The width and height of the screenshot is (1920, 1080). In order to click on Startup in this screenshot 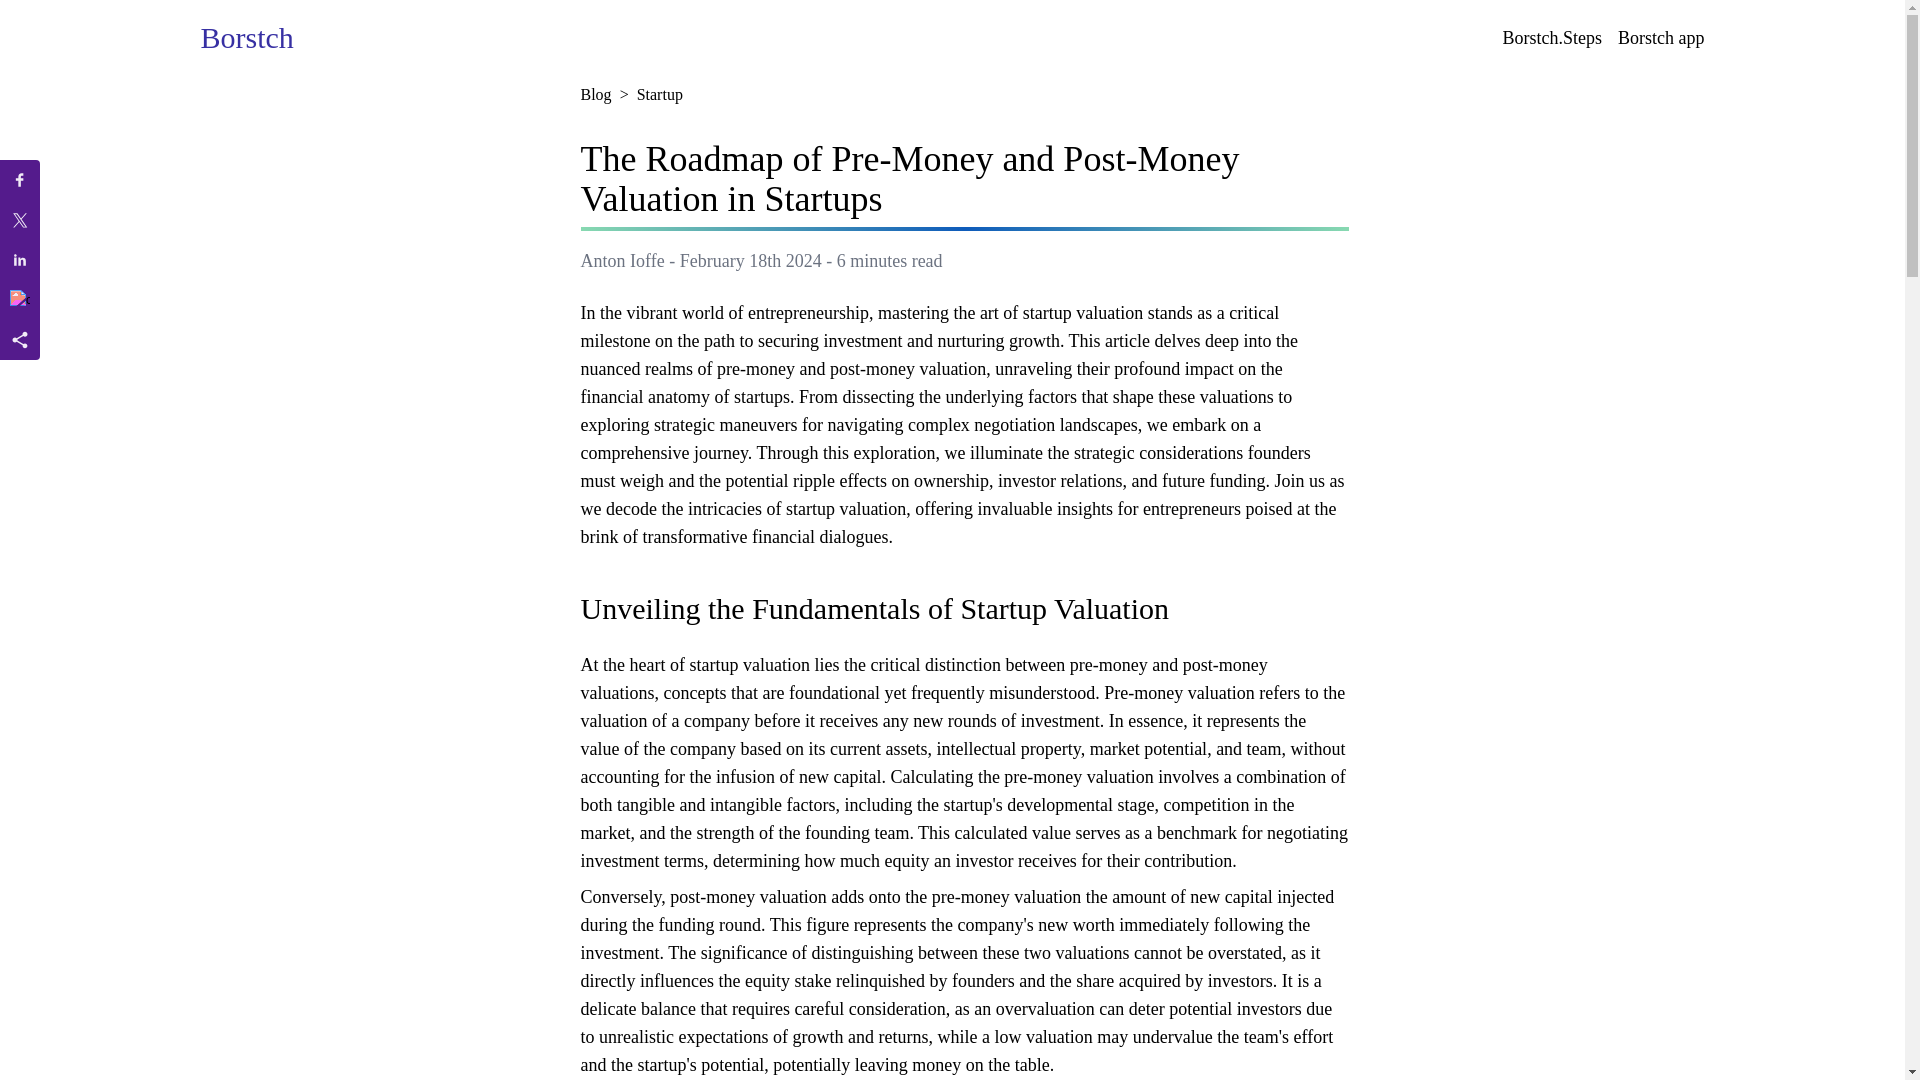, I will do `click(660, 94)`.